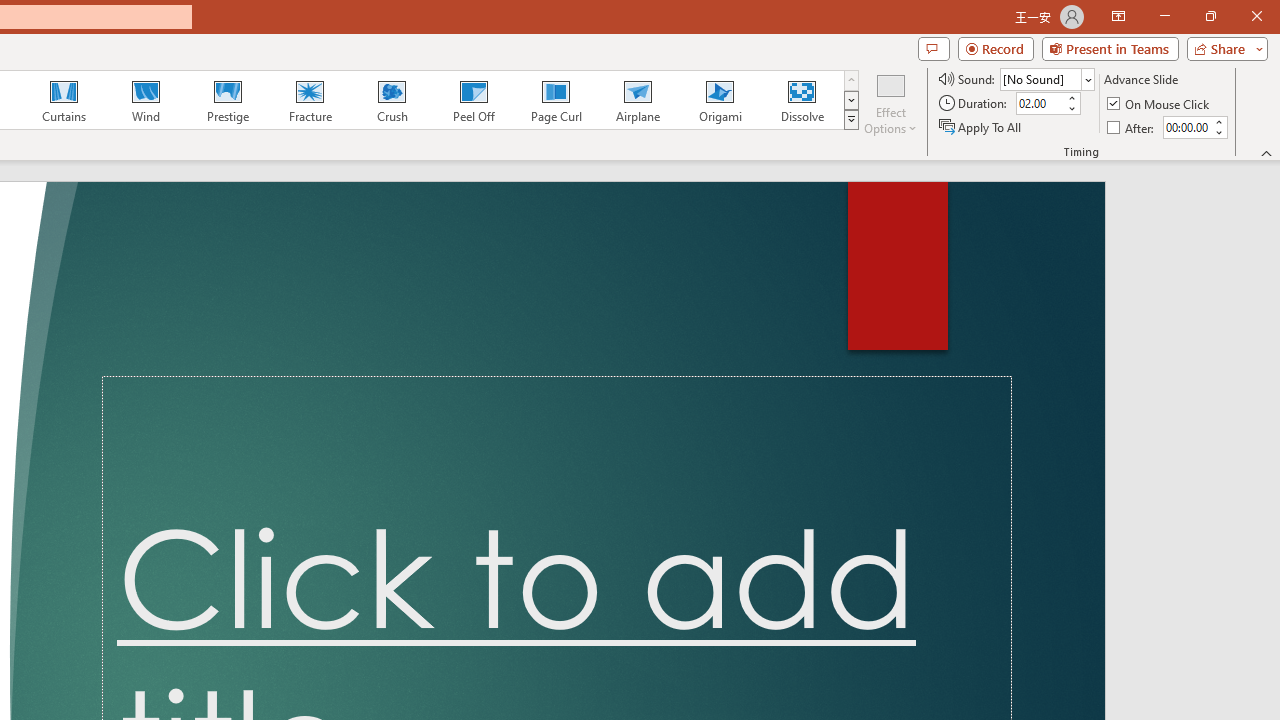 This screenshot has height=720, width=1280. What do you see at coordinates (1132, 126) in the screenshot?
I see `After` at bounding box center [1132, 126].